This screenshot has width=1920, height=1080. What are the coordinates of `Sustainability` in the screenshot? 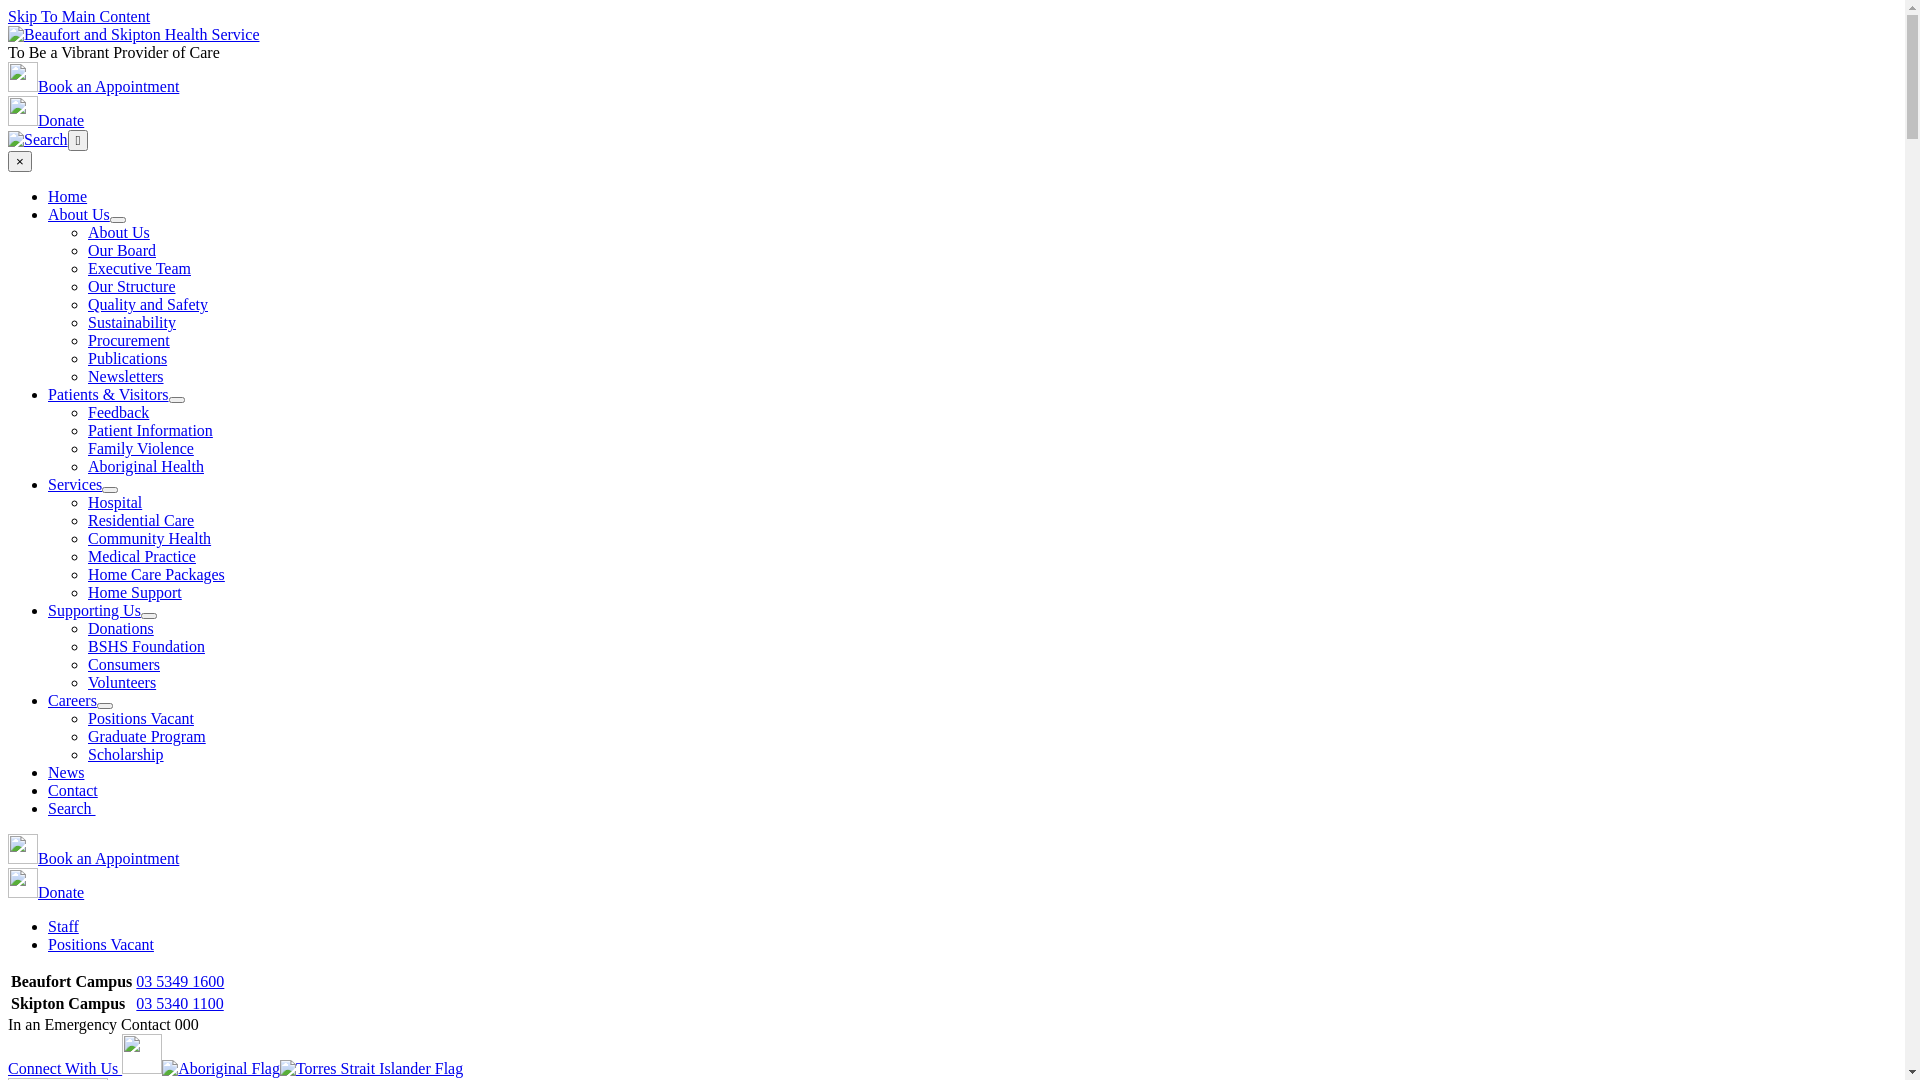 It's located at (132, 322).